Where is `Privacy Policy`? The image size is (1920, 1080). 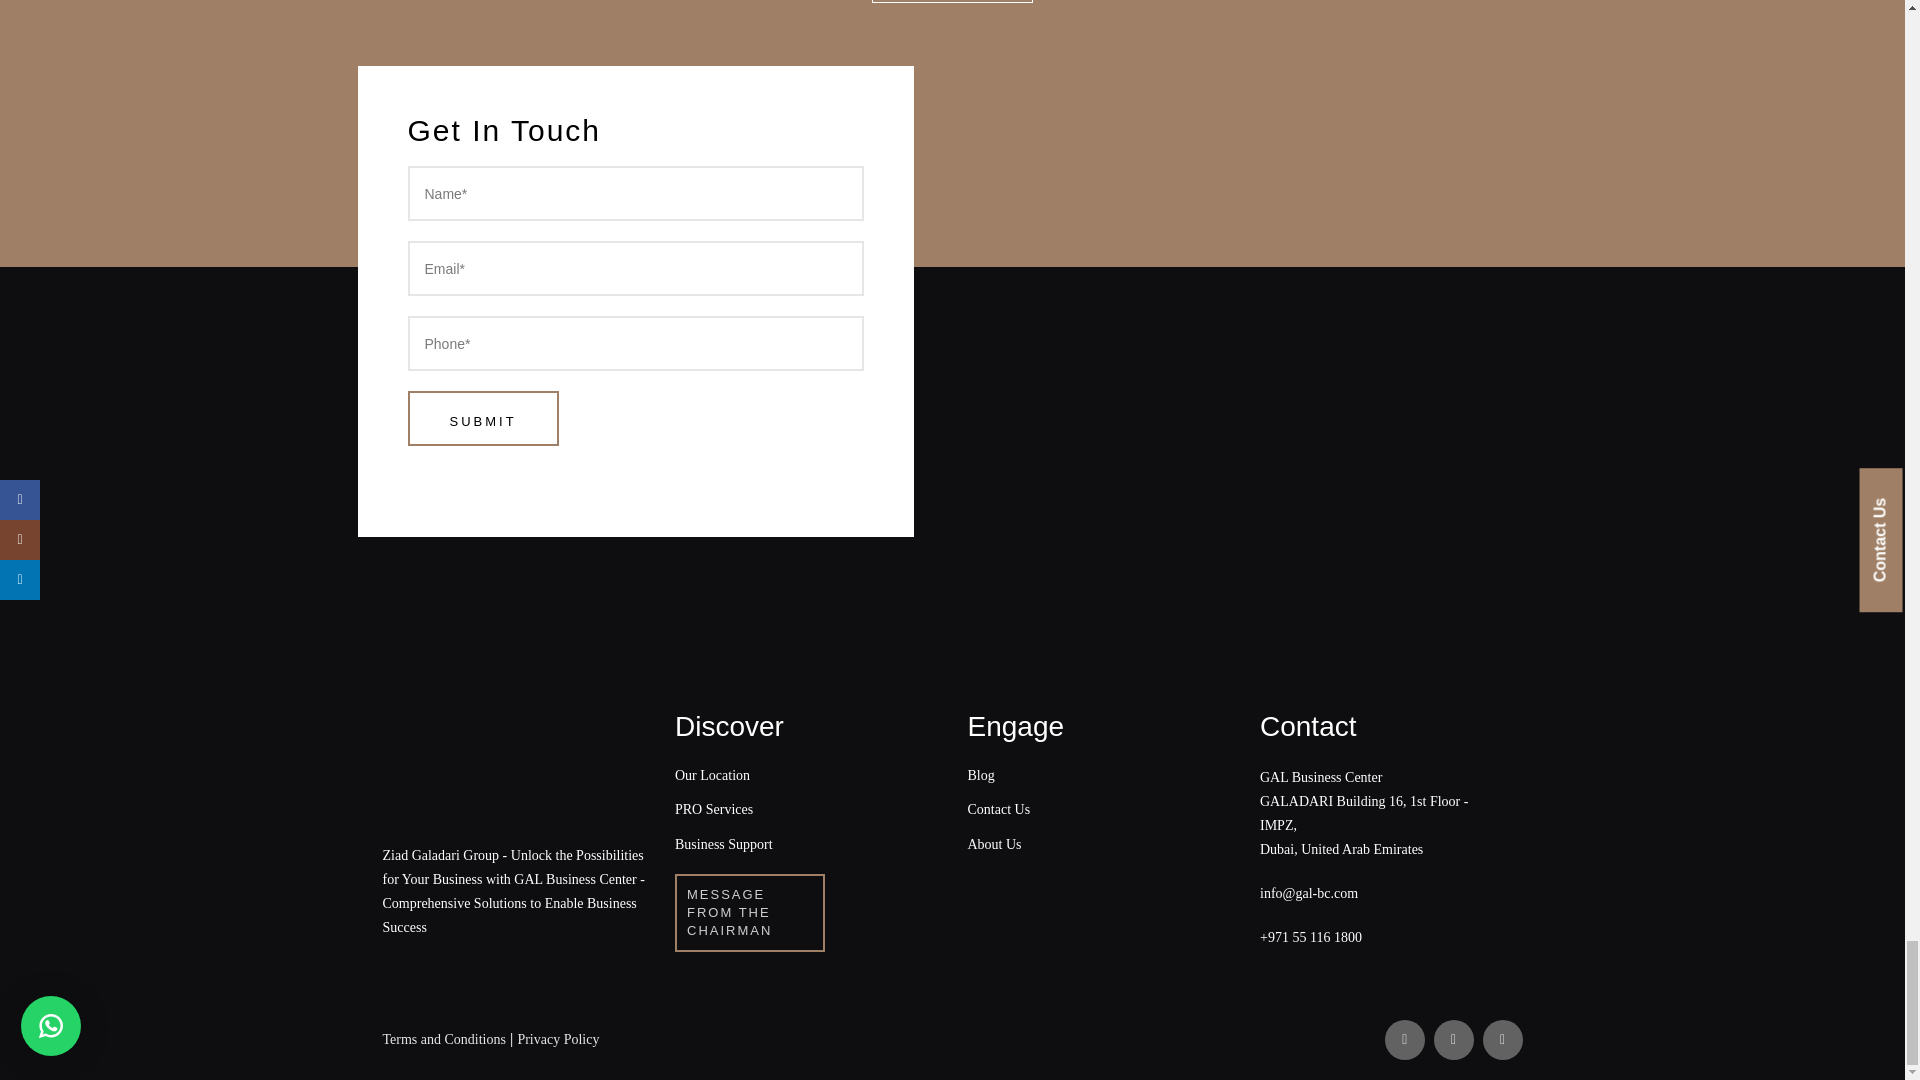
Privacy Policy is located at coordinates (558, 1039).